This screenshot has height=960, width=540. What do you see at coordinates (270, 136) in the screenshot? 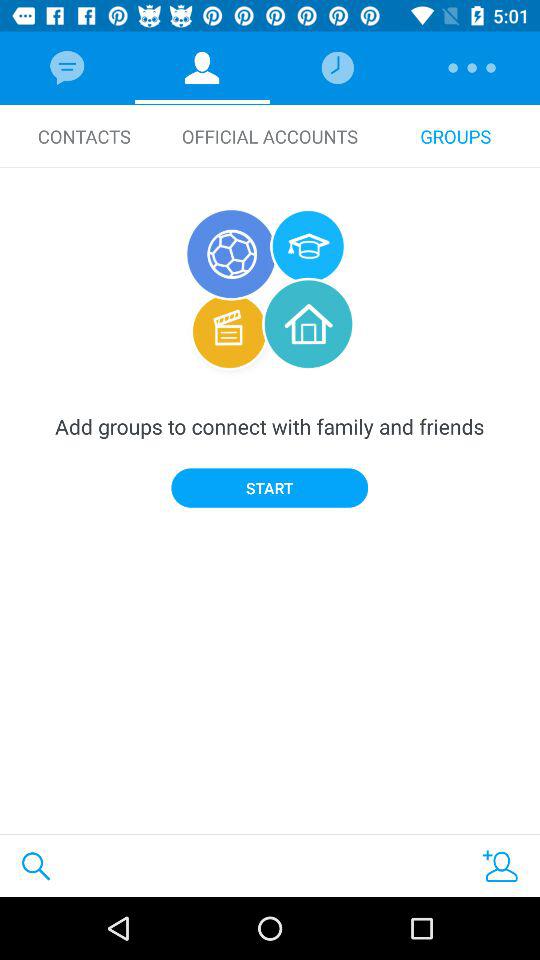
I see `turn off item to the left of groups icon` at bounding box center [270, 136].